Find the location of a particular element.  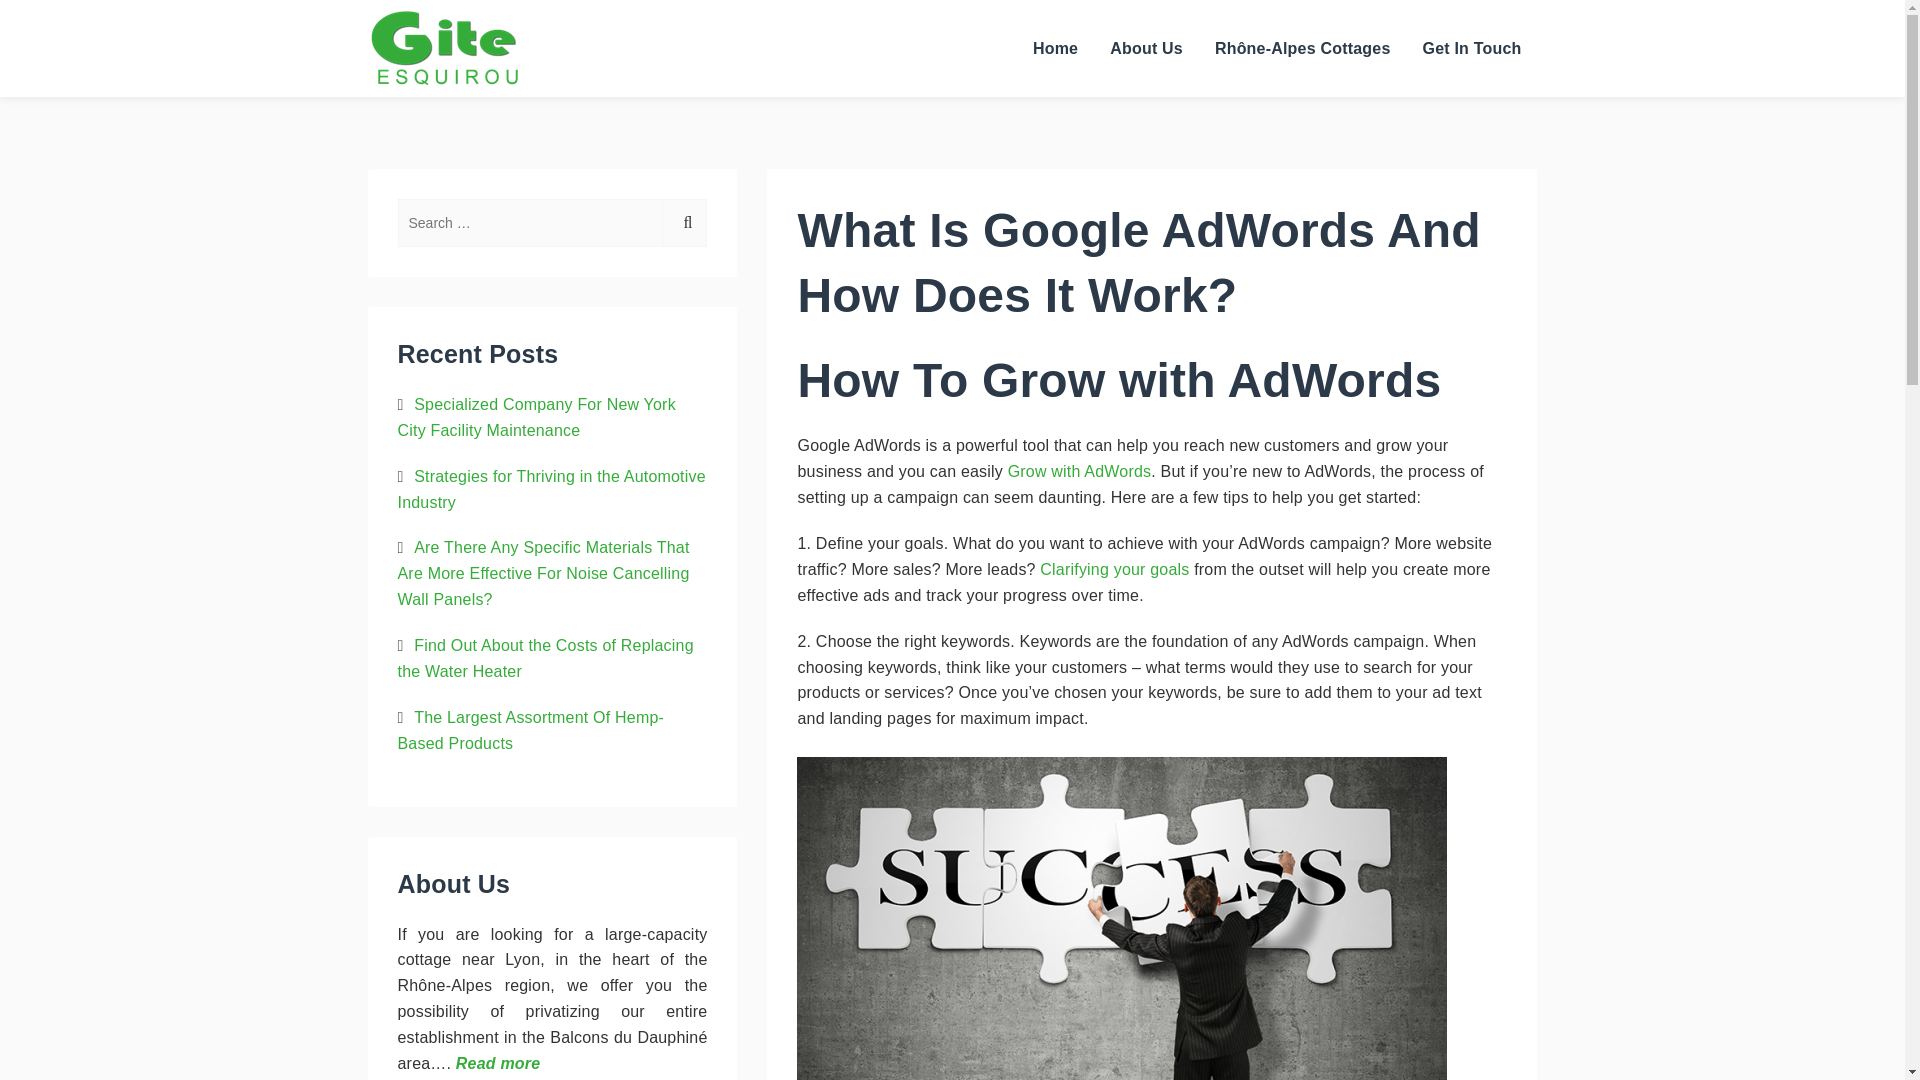

Read more is located at coordinates (498, 1064).